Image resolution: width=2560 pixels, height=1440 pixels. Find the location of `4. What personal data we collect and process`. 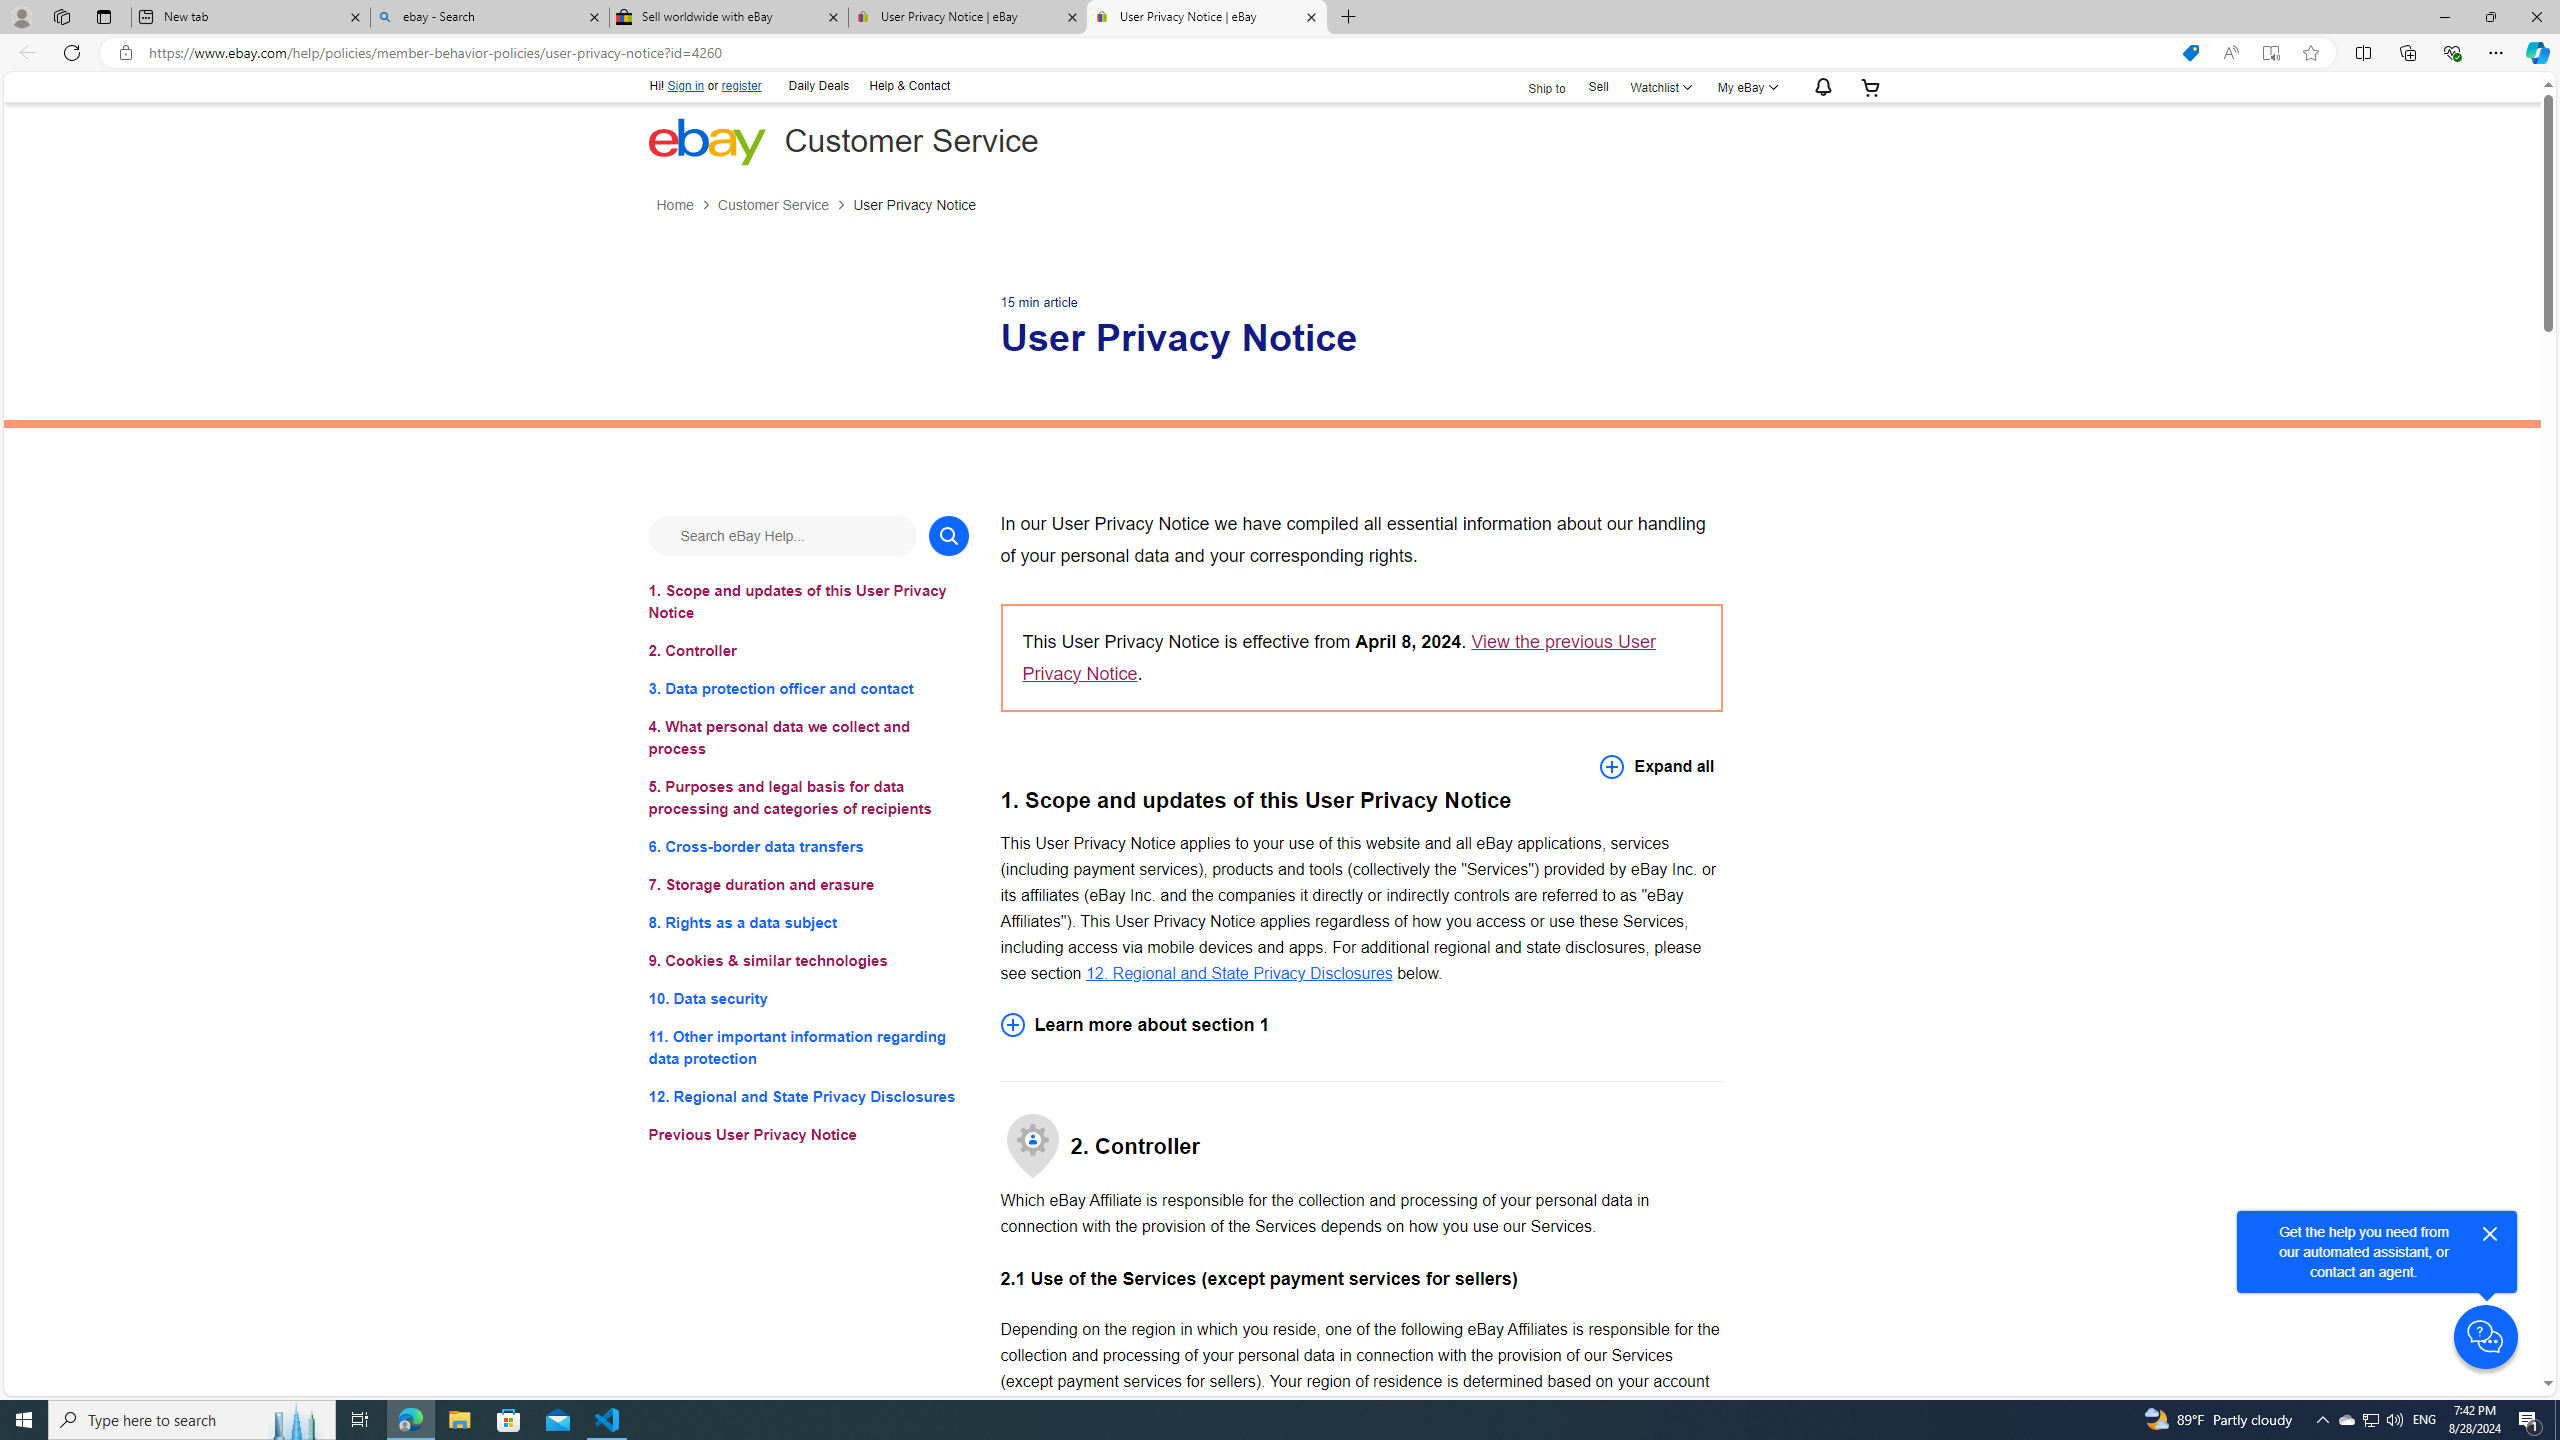

4. What personal data we collect and process is located at coordinates (808, 738).